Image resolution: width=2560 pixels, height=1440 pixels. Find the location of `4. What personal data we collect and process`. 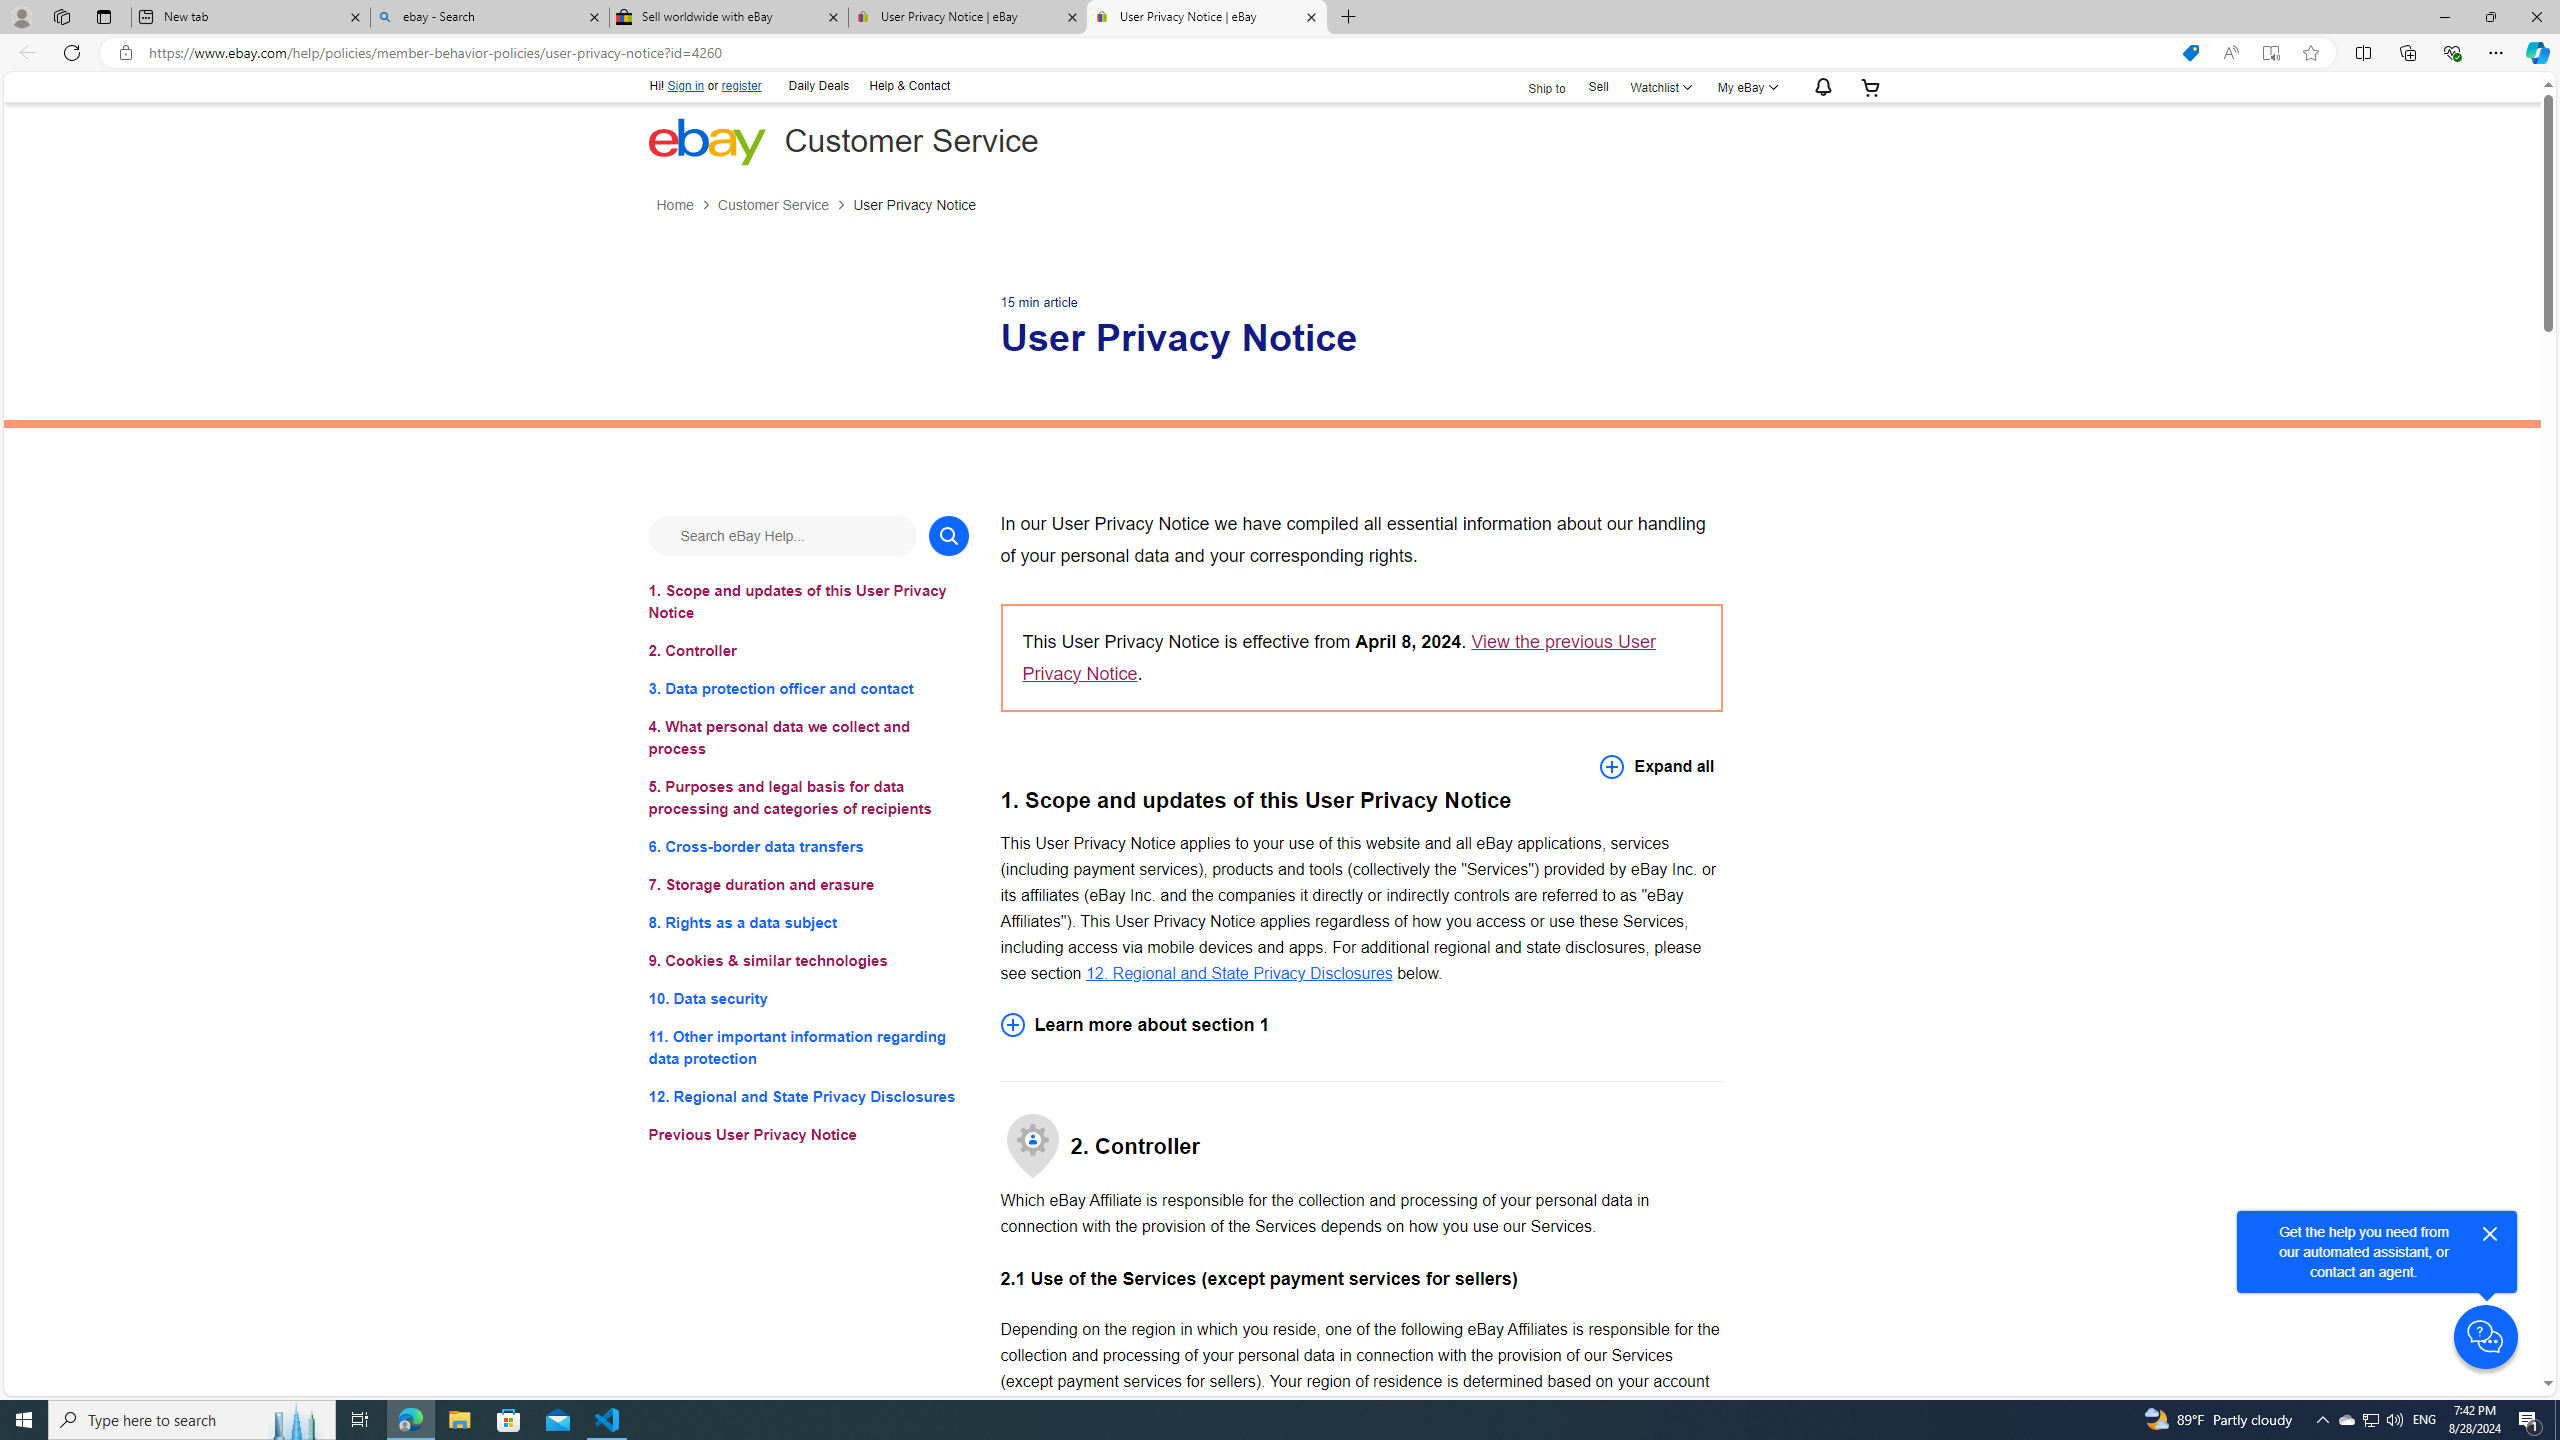

4. What personal data we collect and process is located at coordinates (808, 738).